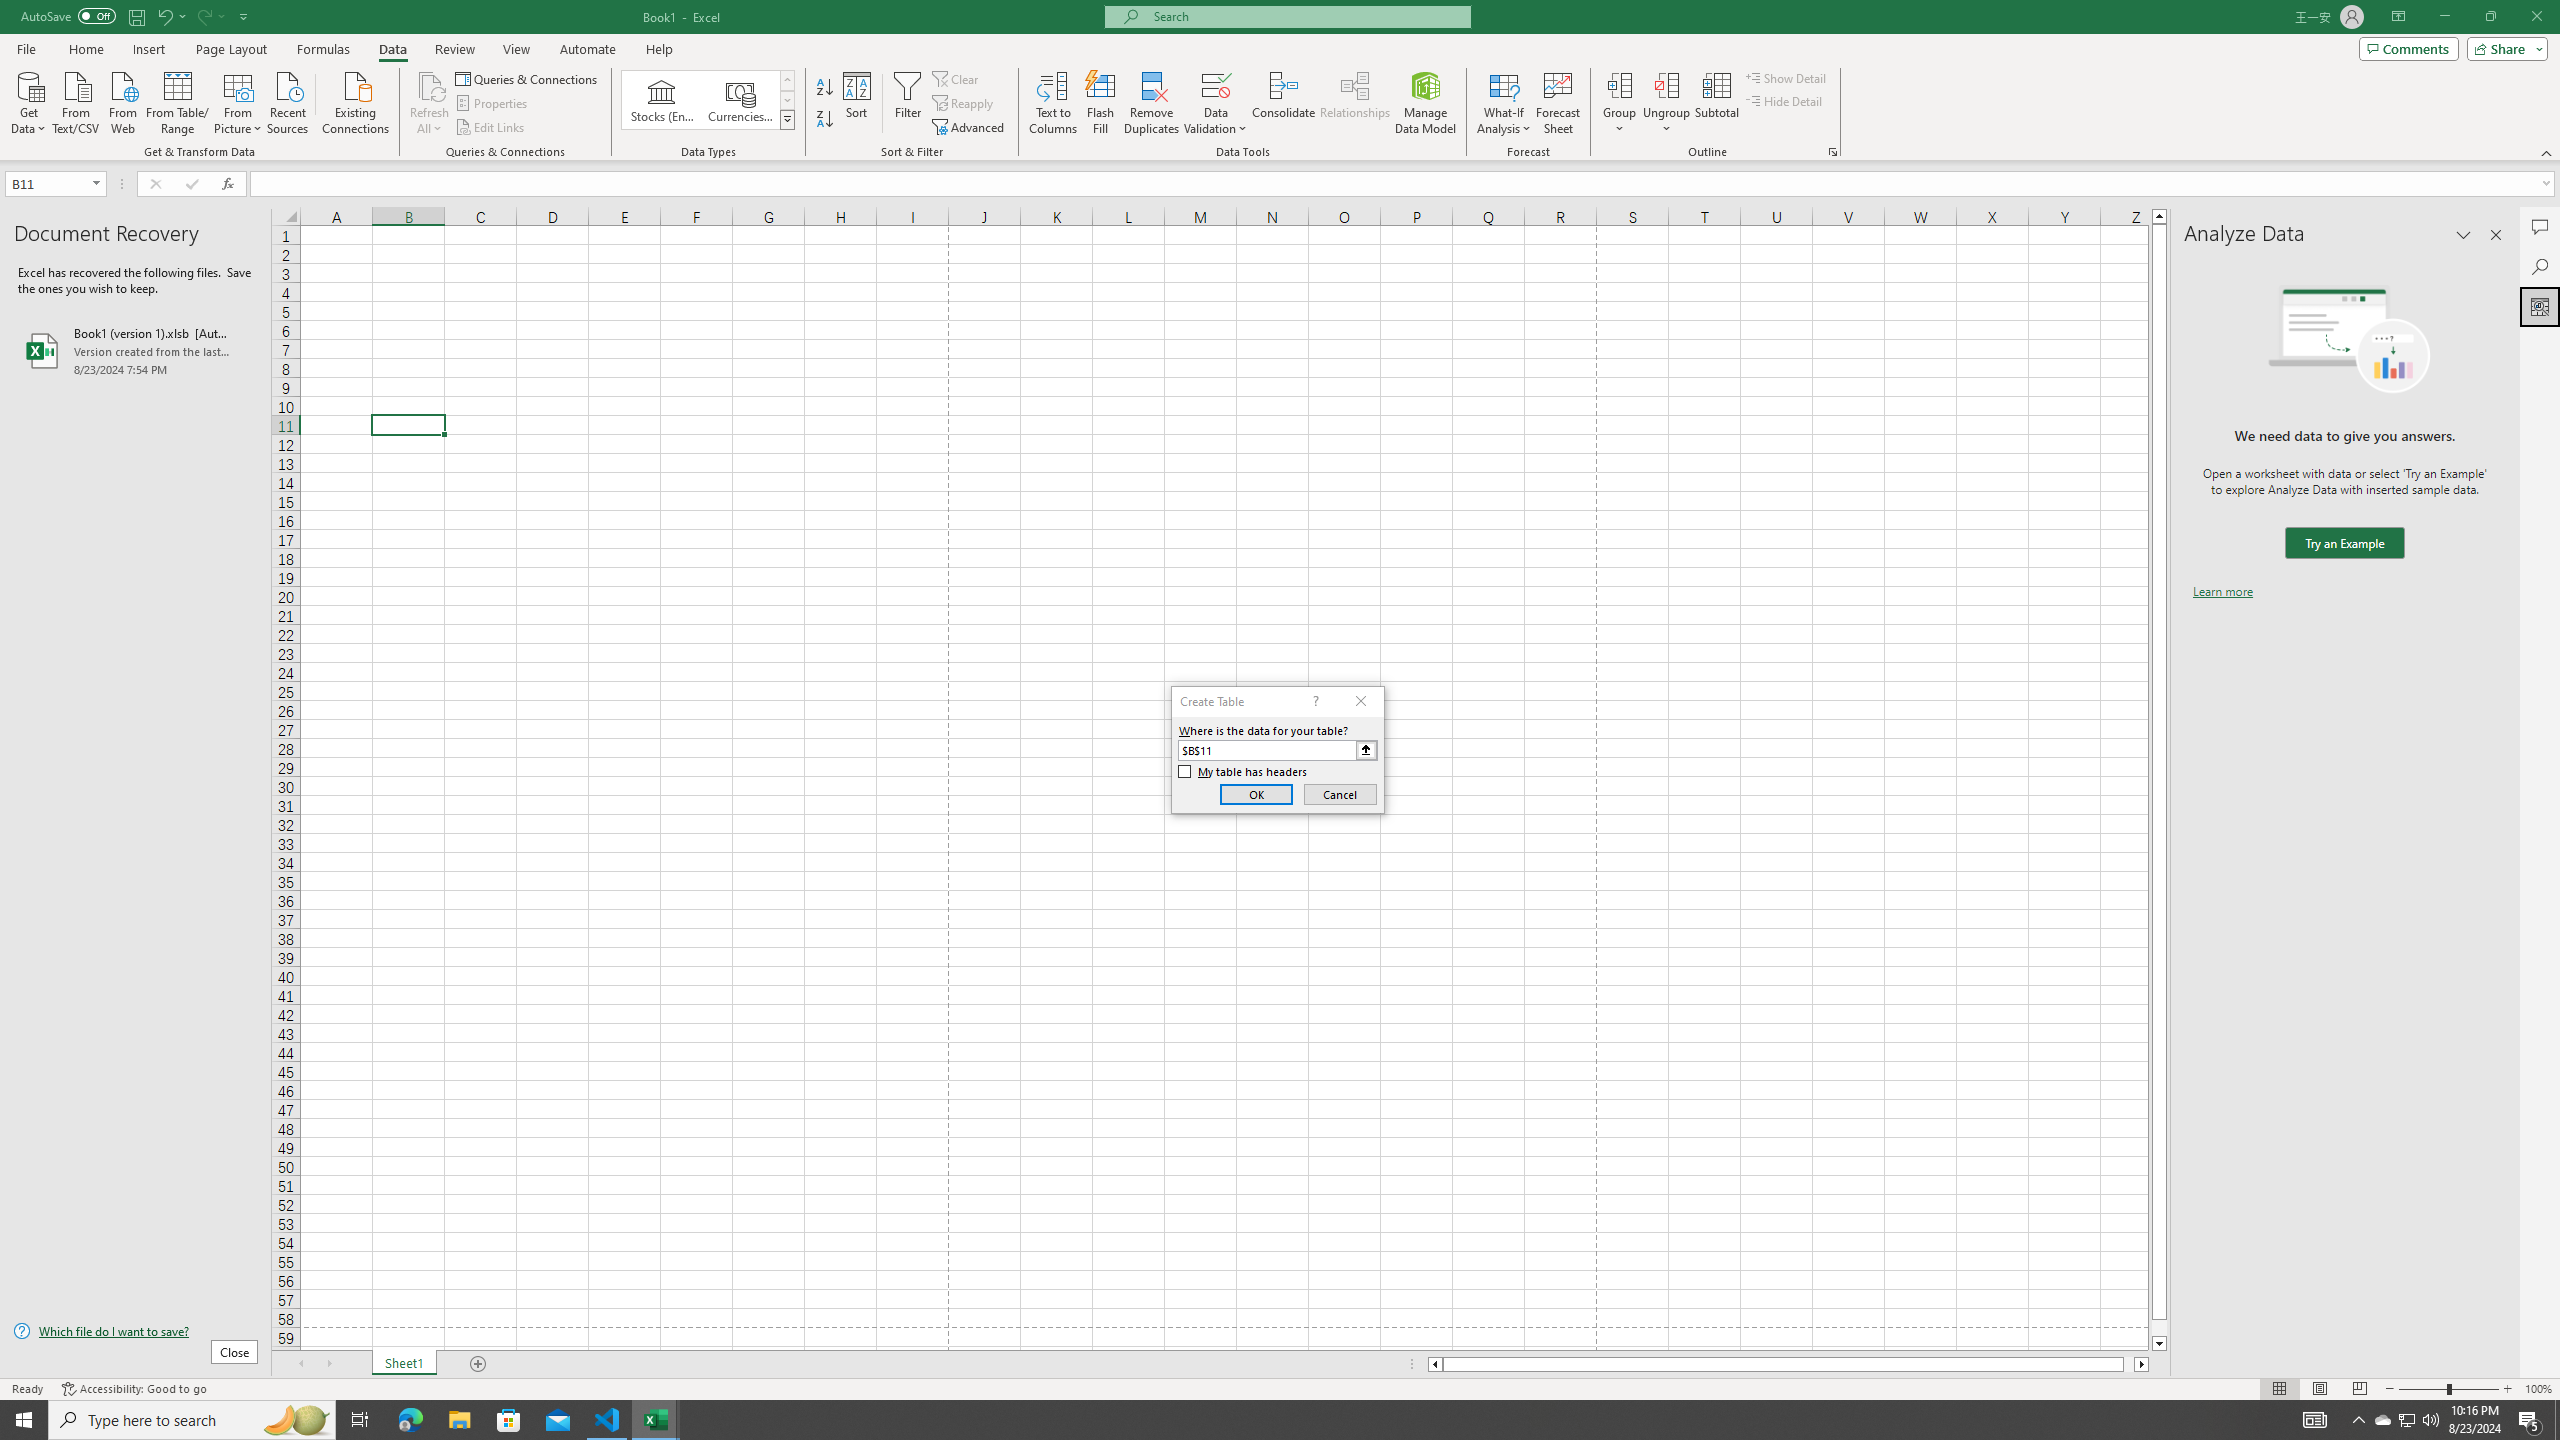 This screenshot has height=1440, width=2560. What do you see at coordinates (2540, 227) in the screenshot?
I see `Comments` at bounding box center [2540, 227].